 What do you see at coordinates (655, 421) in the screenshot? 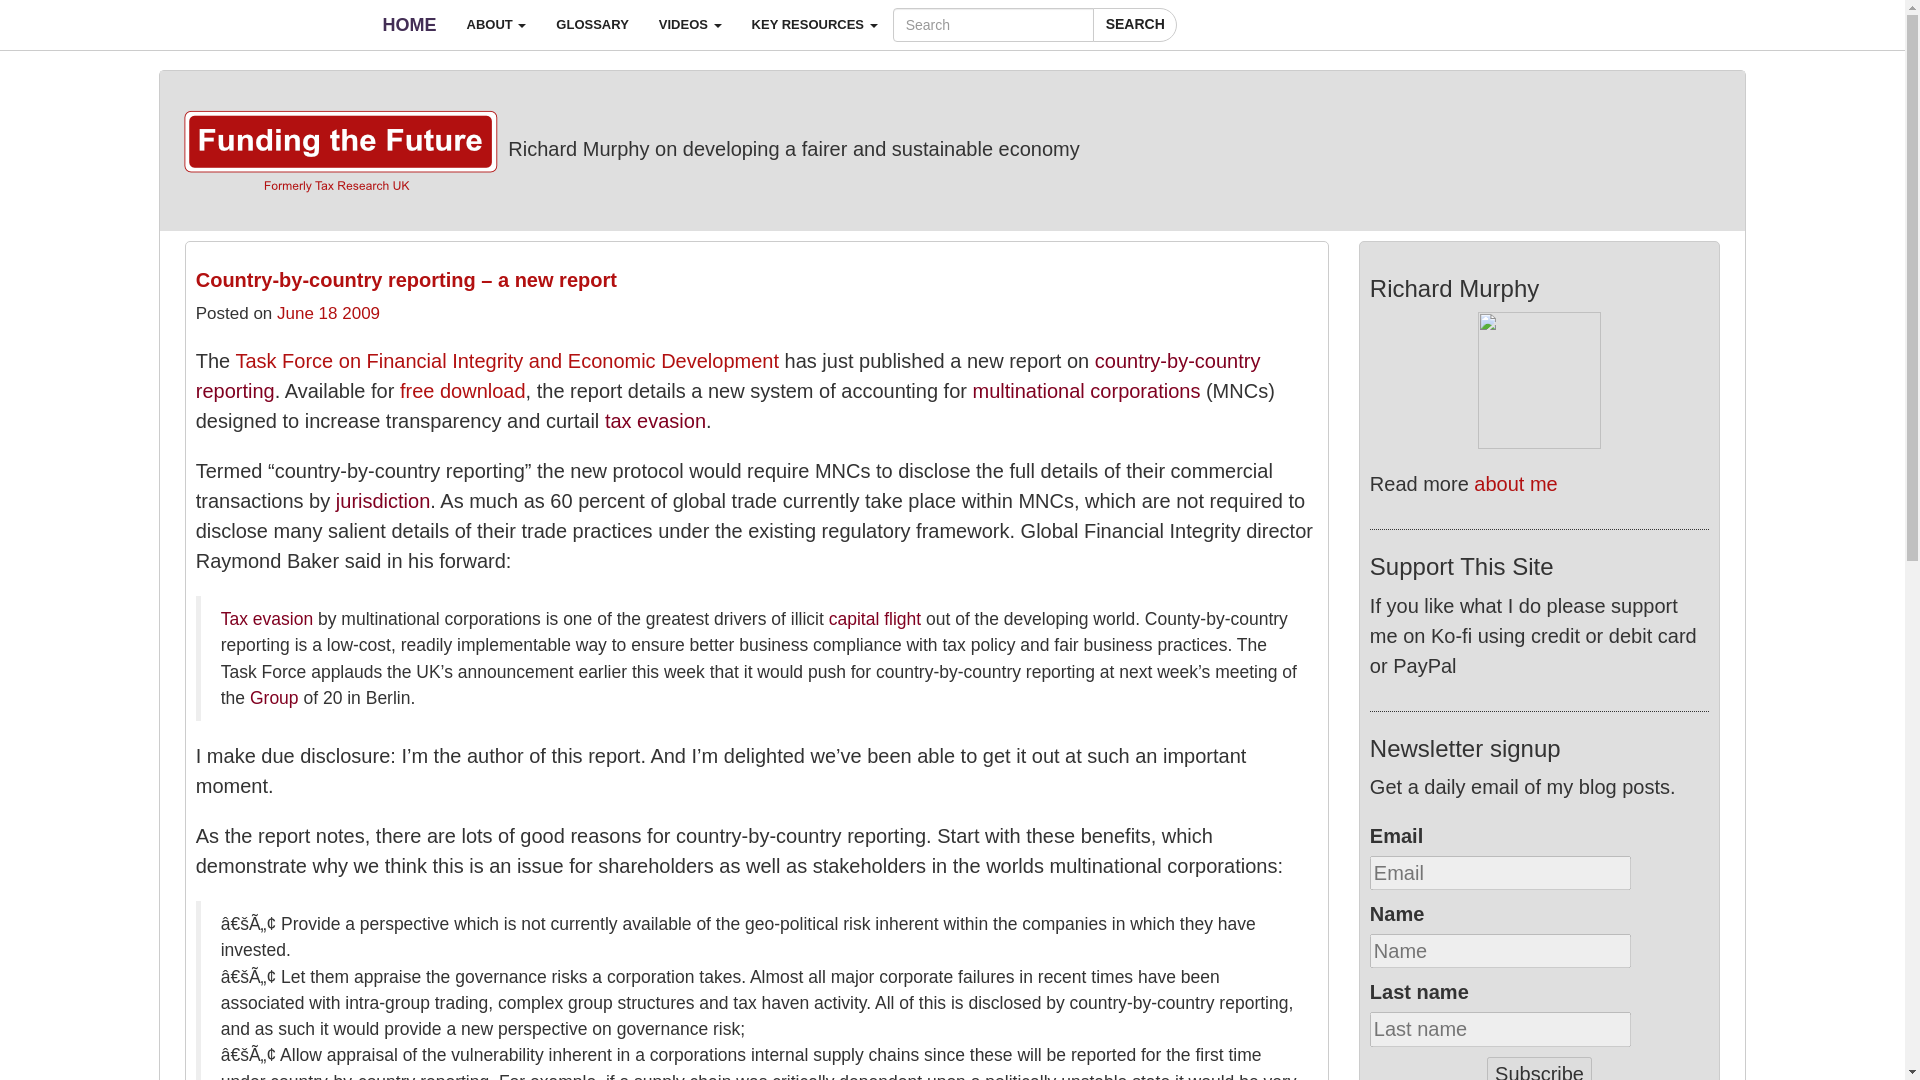
I see `tax evasion` at bounding box center [655, 421].